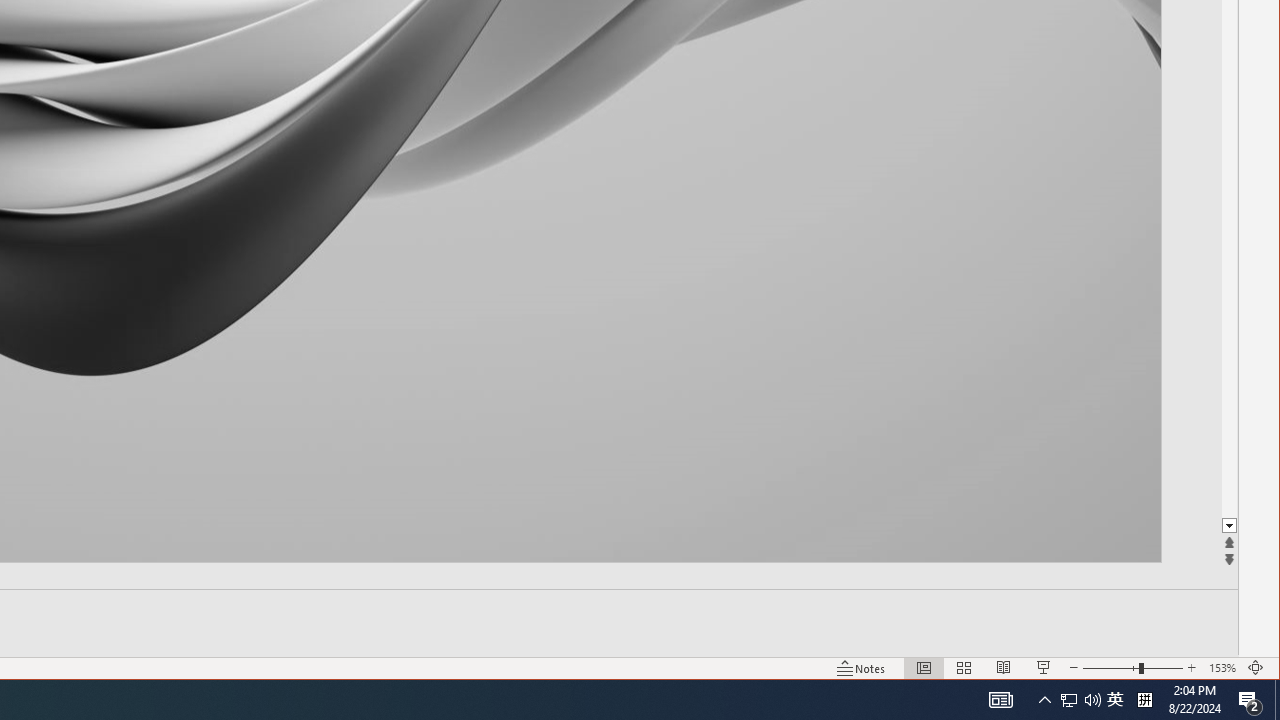 The image size is (1280, 720). I want to click on Zoom 153%, so click(1222, 668).